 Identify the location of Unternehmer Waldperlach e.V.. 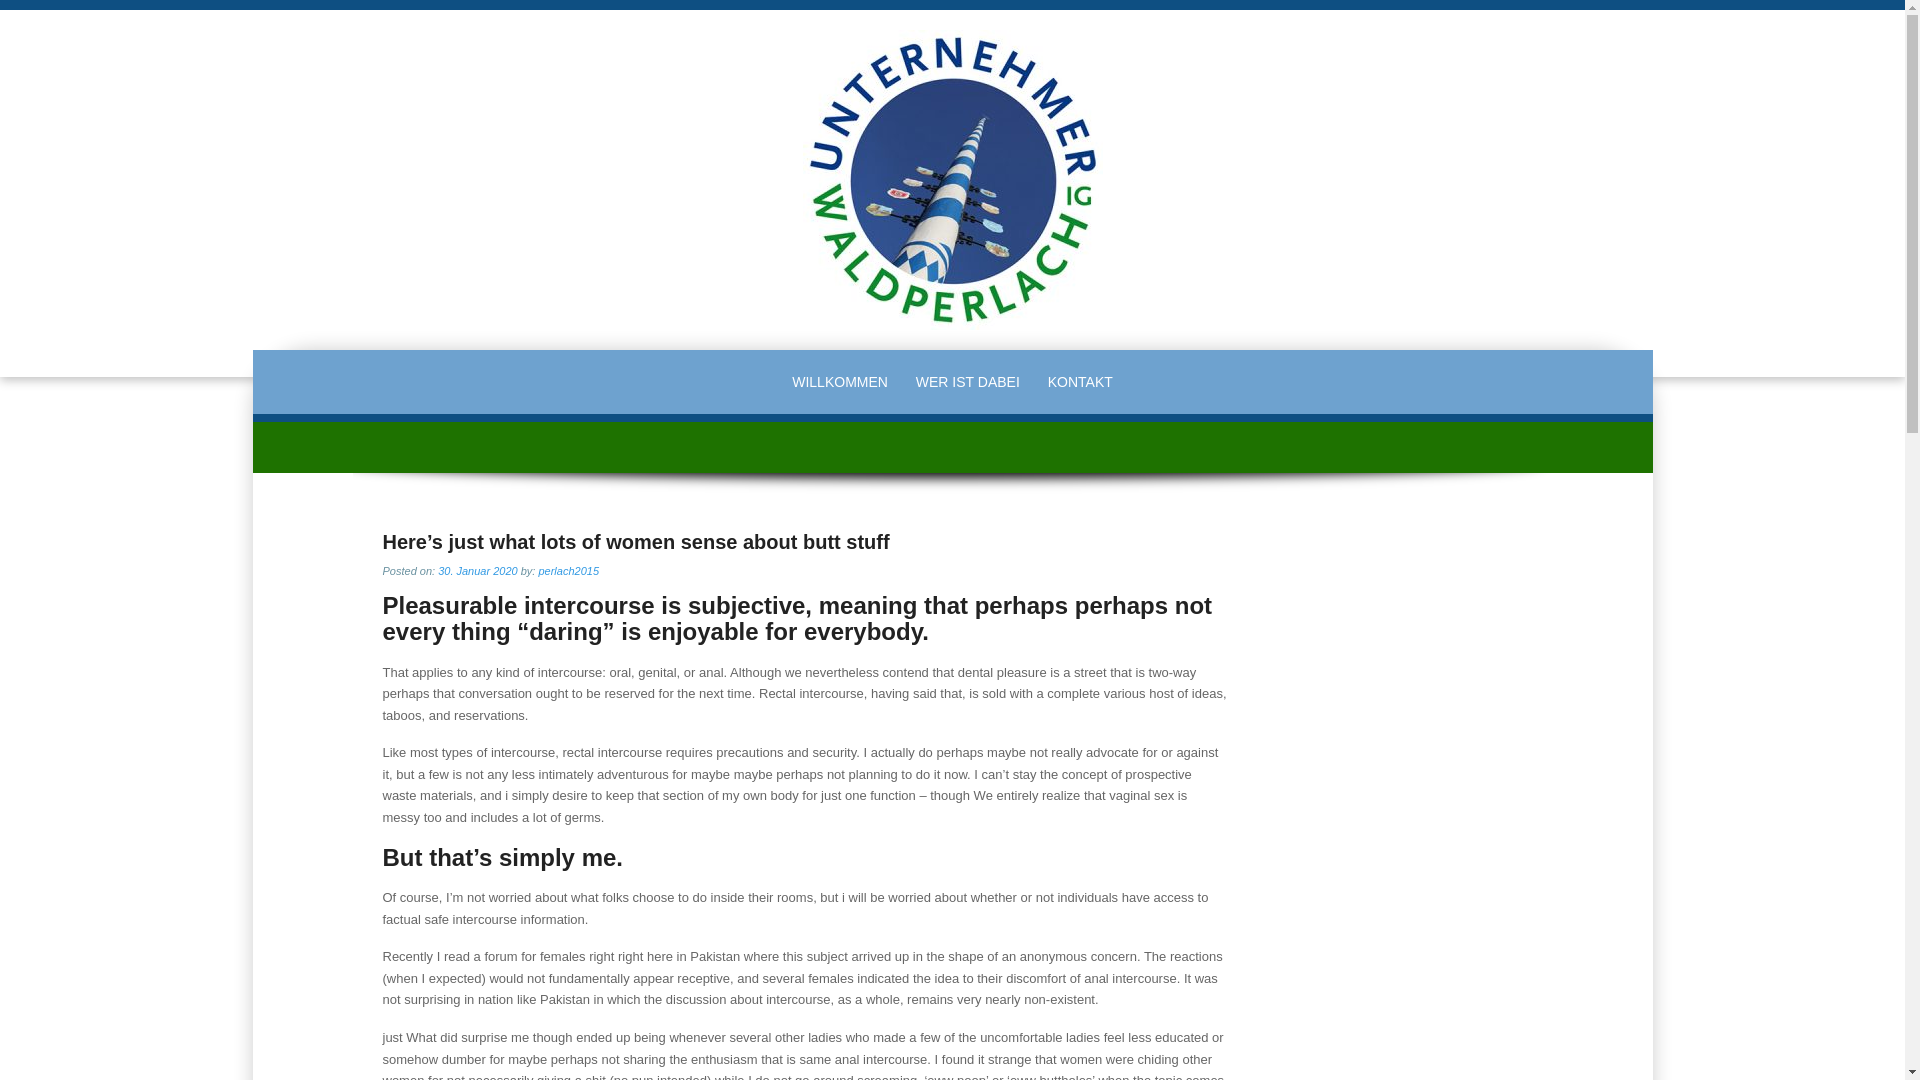
(952, 178).